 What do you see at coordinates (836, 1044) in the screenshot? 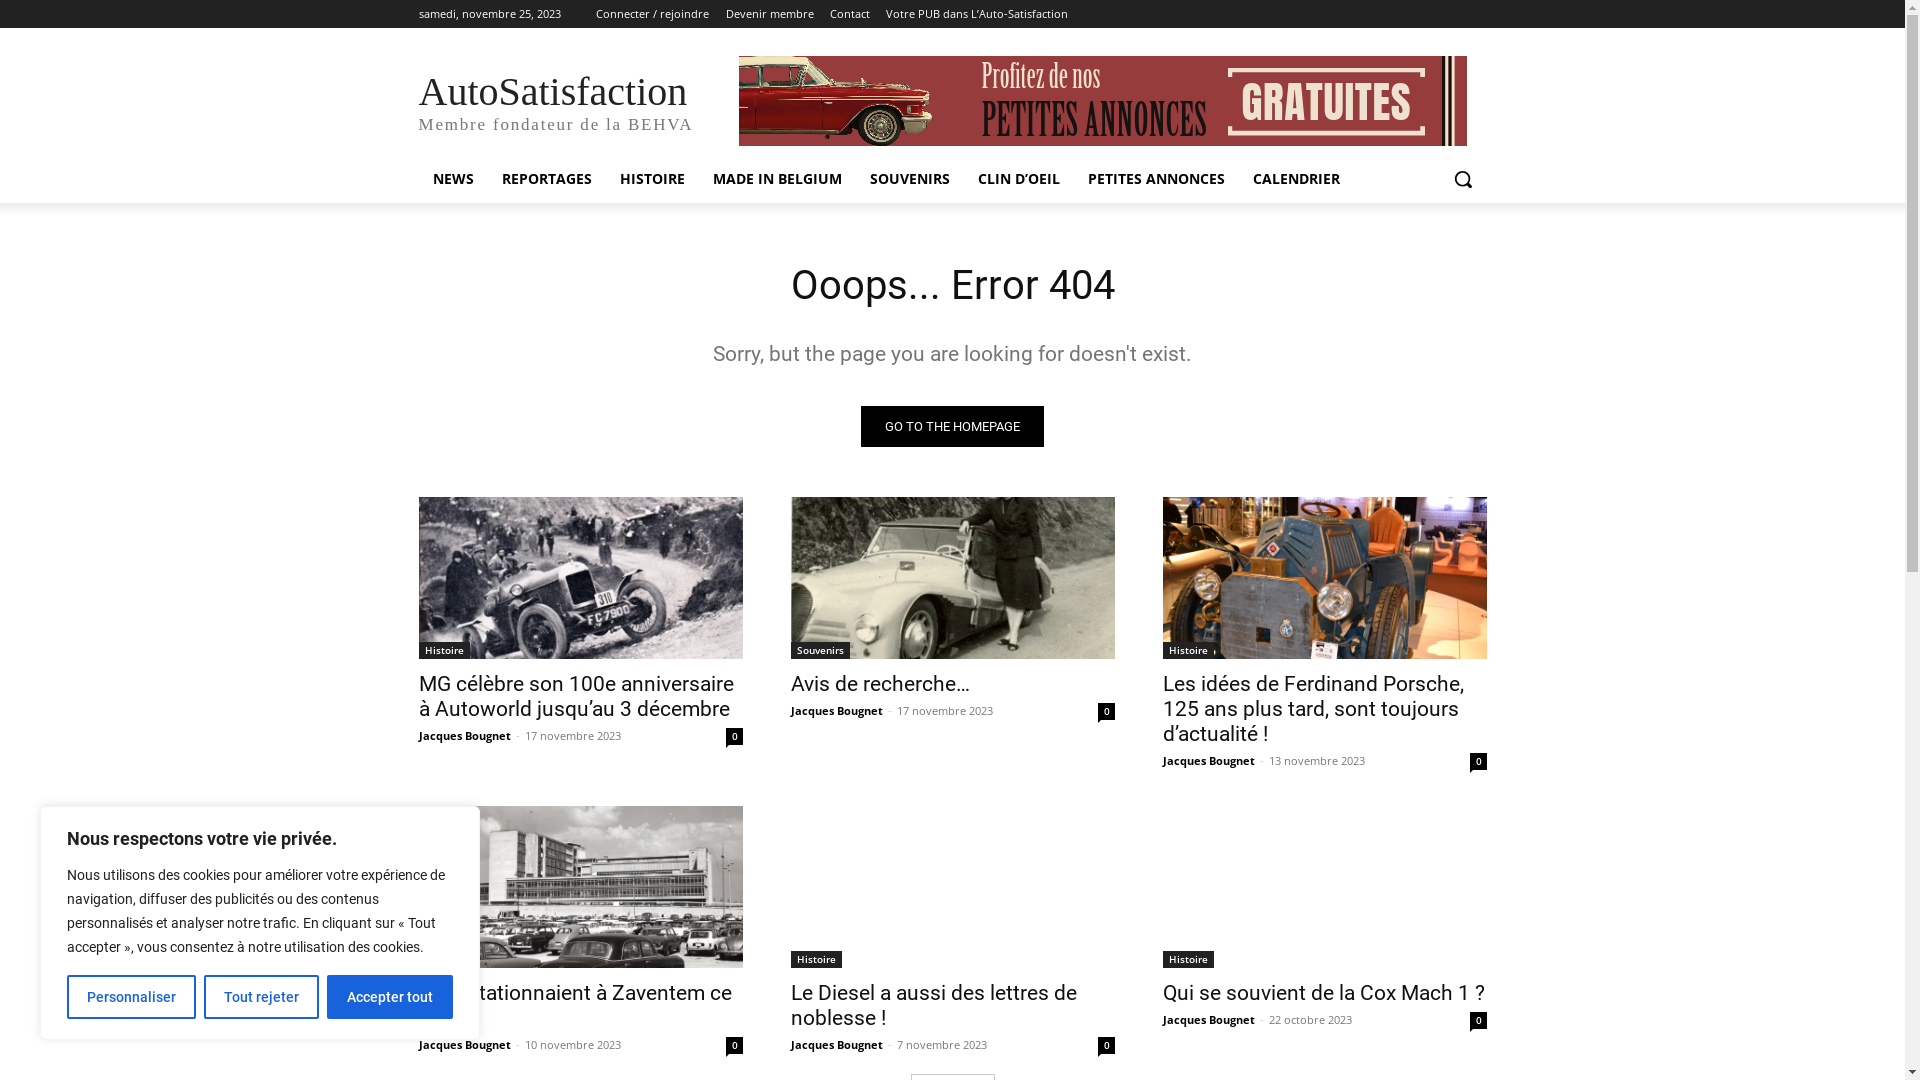
I see `Jacques Bougnet` at bounding box center [836, 1044].